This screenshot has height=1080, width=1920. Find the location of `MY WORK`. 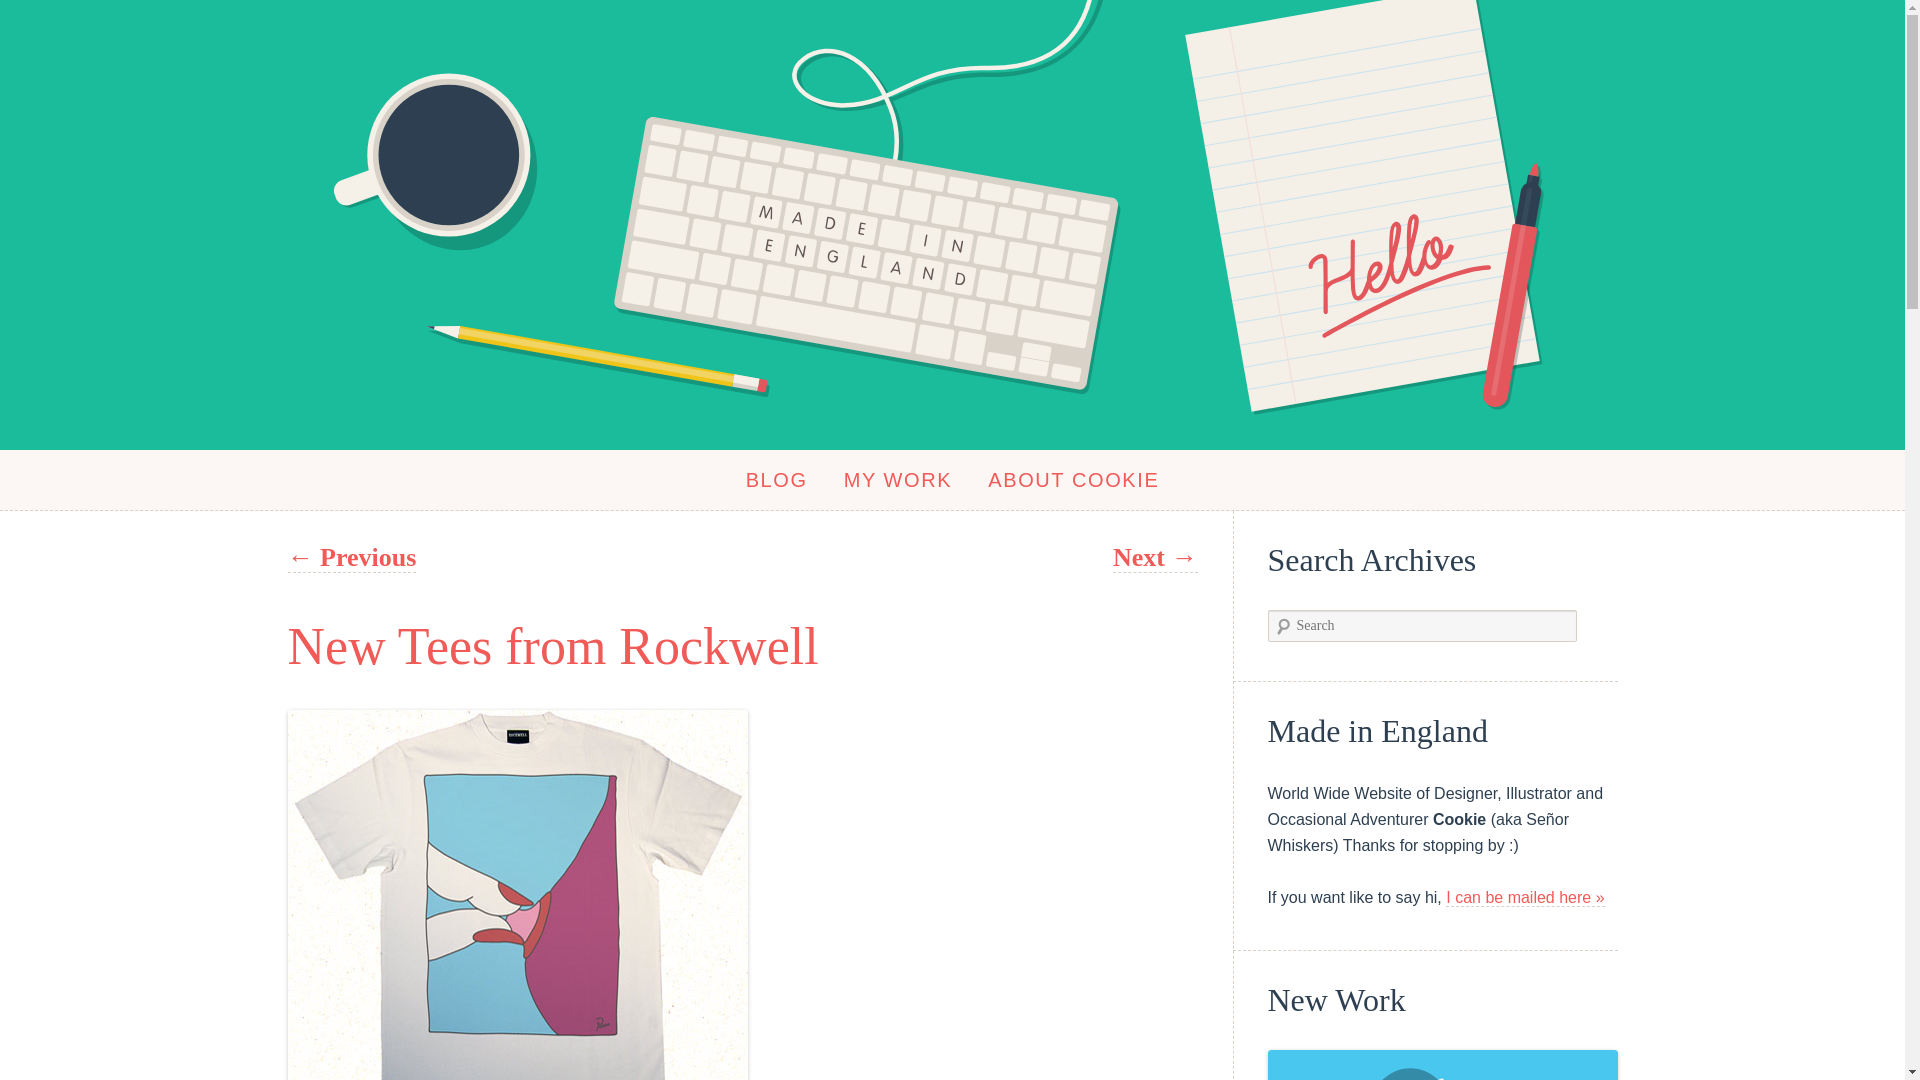

MY WORK is located at coordinates (898, 480).